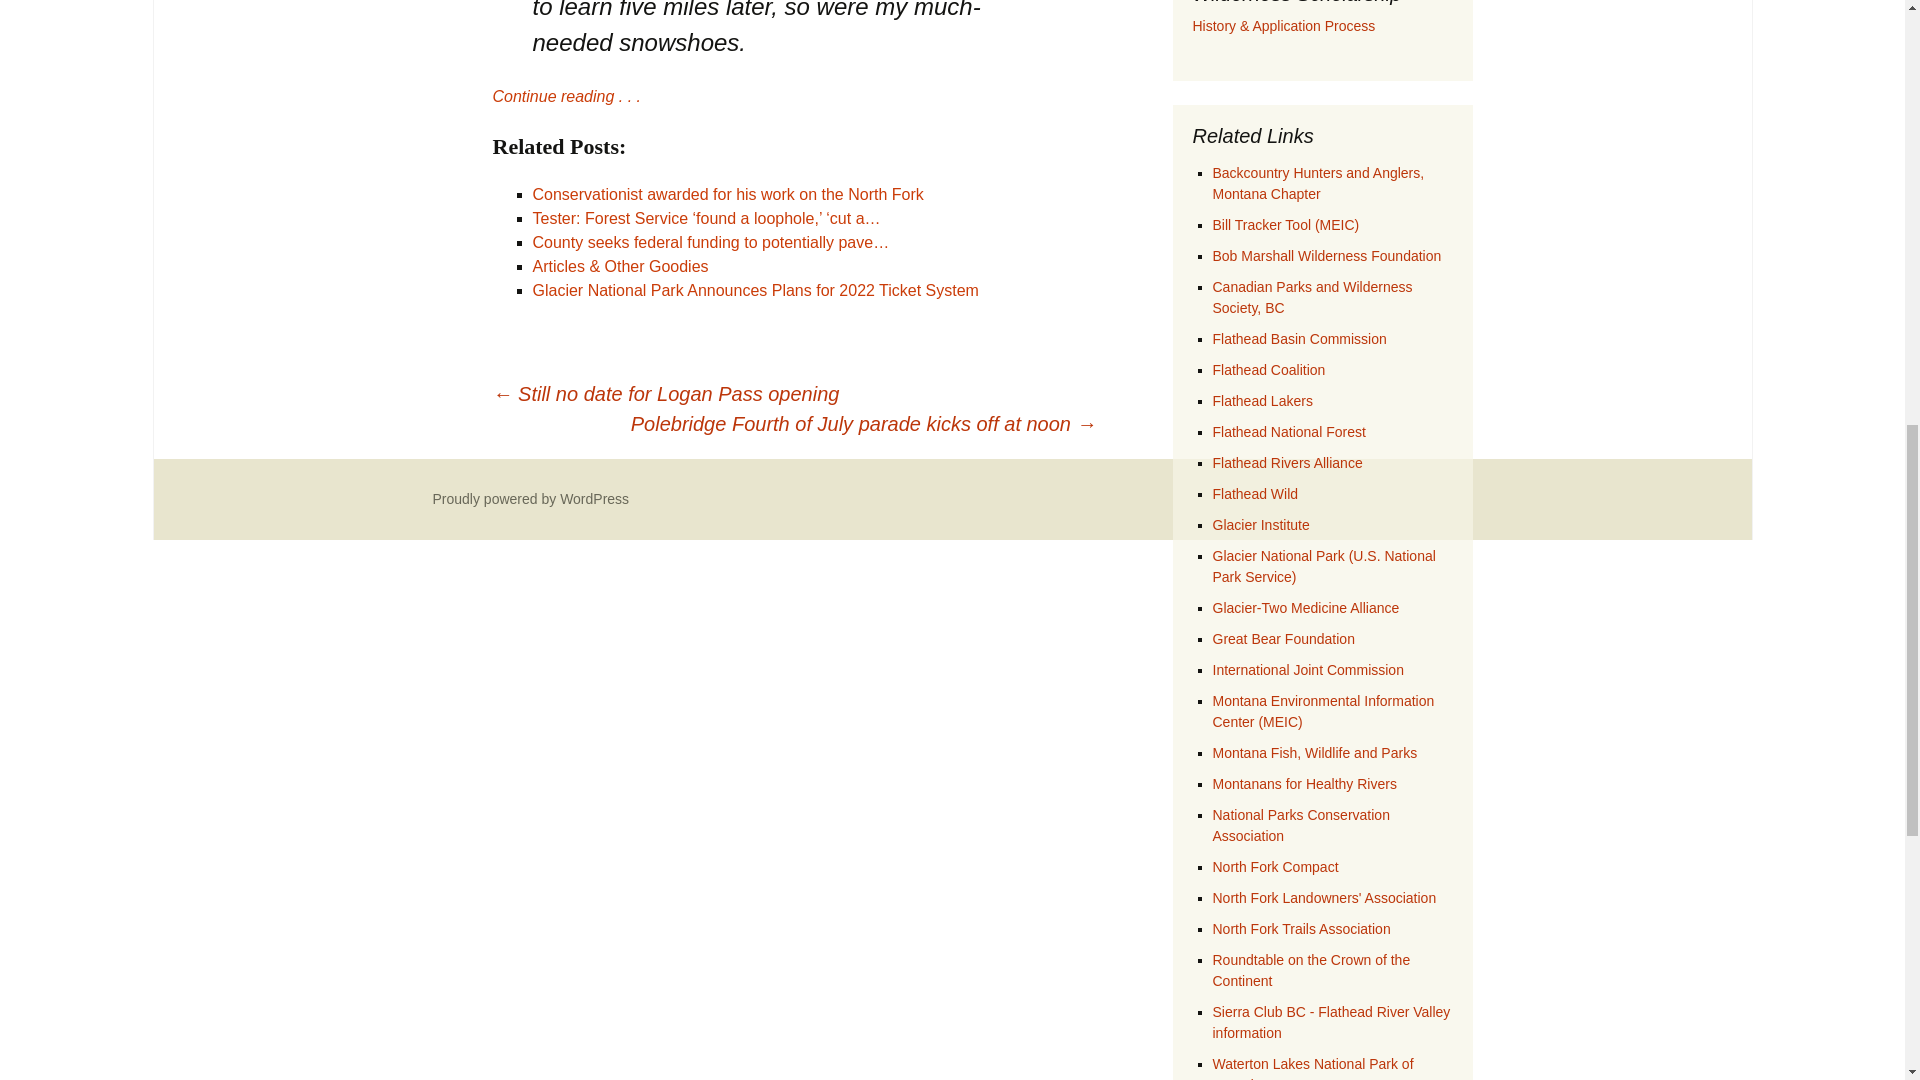 This screenshot has width=1920, height=1080. What do you see at coordinates (1298, 338) in the screenshot?
I see `Flathead Basin Commission` at bounding box center [1298, 338].